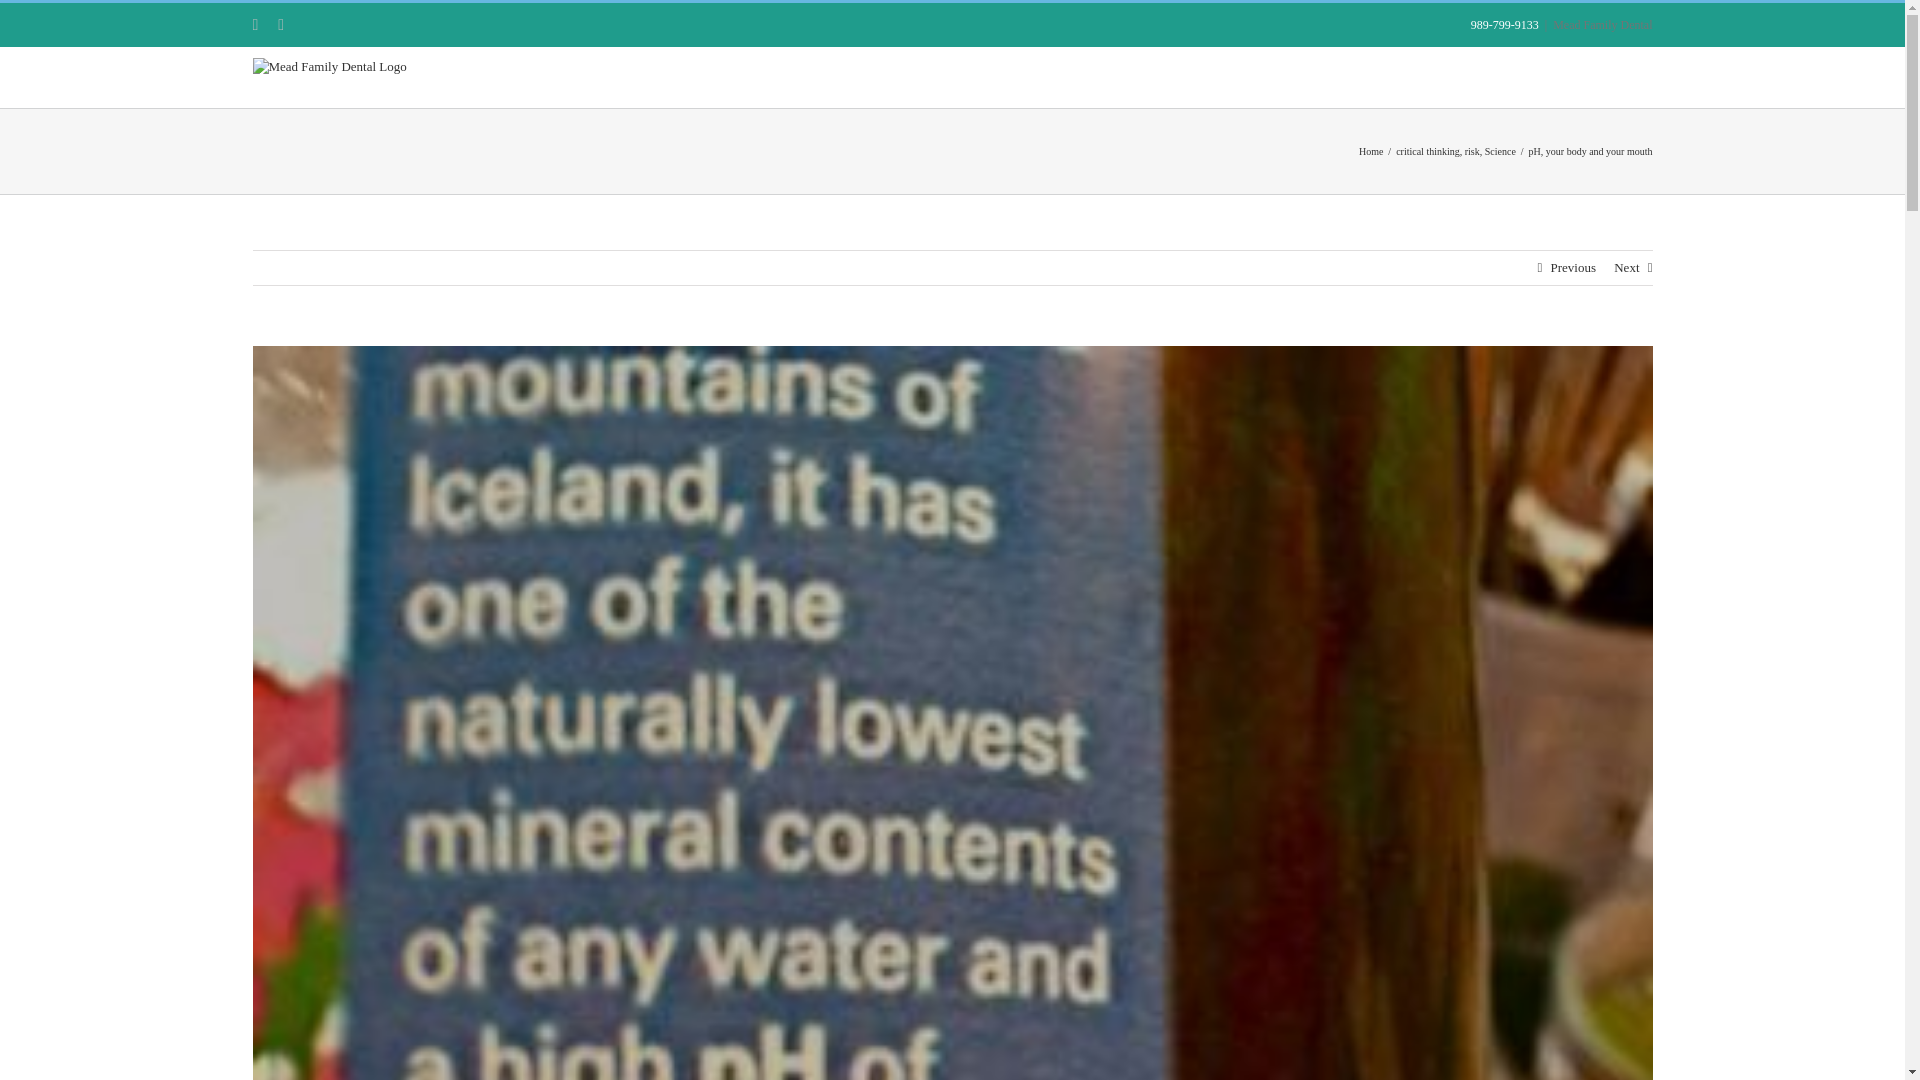 This screenshot has height=1080, width=1920. I want to click on Home, so click(1370, 150).